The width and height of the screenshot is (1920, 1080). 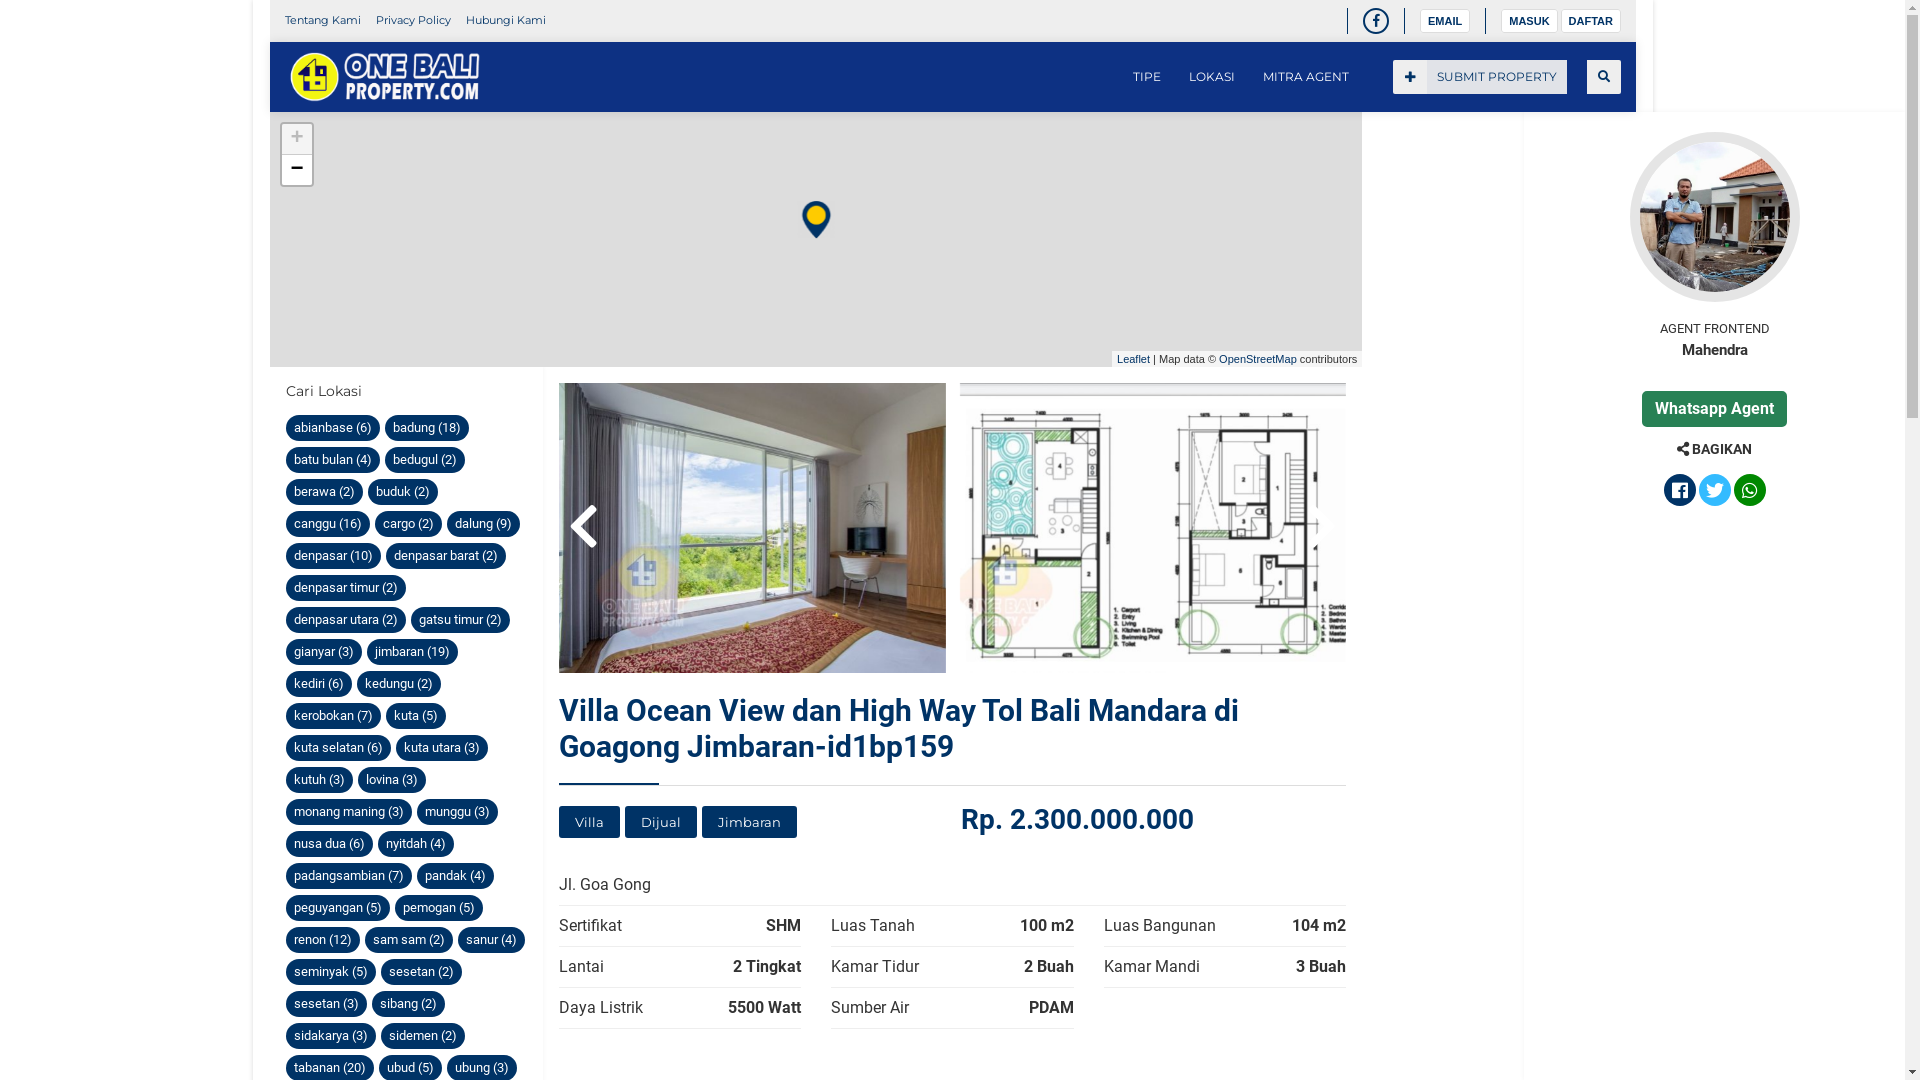 I want to click on peguyangan (5), so click(x=338, y=908).